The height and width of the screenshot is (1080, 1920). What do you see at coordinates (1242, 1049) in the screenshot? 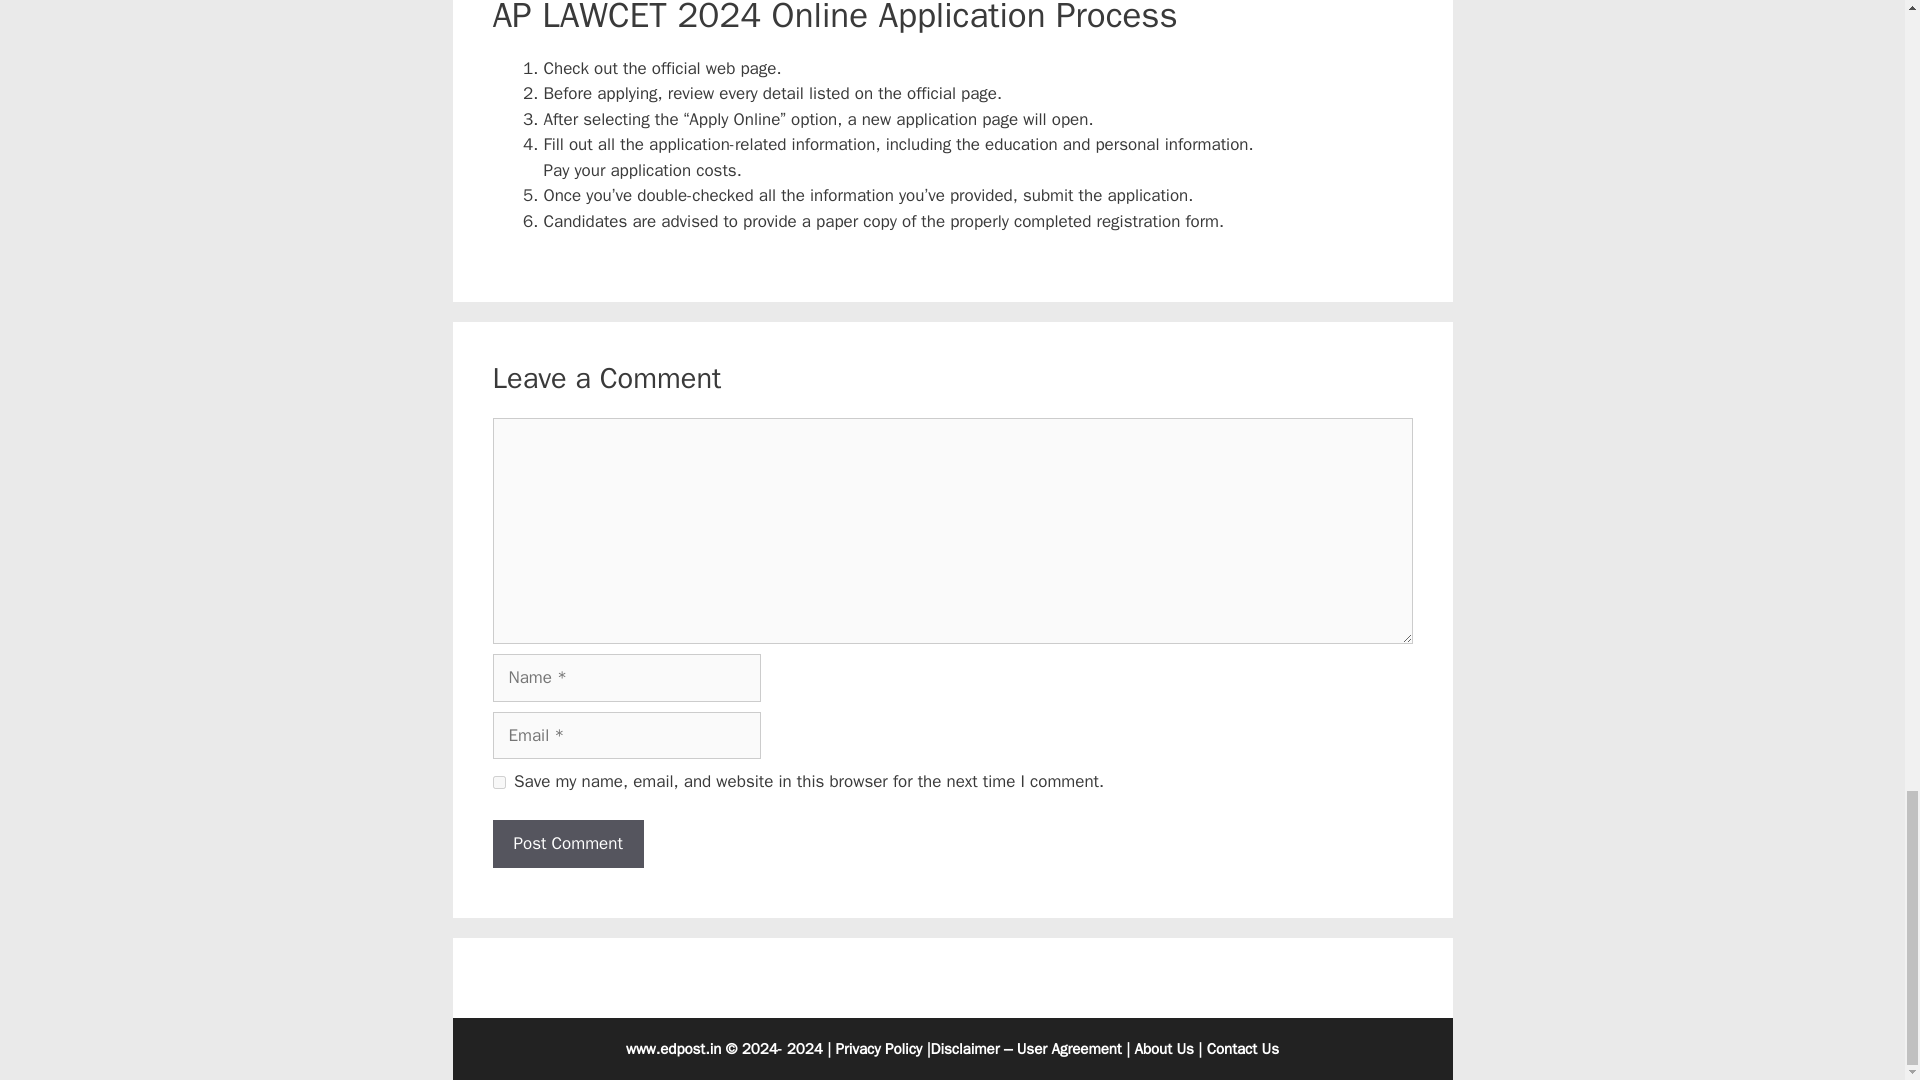
I see `Contact Us` at bounding box center [1242, 1049].